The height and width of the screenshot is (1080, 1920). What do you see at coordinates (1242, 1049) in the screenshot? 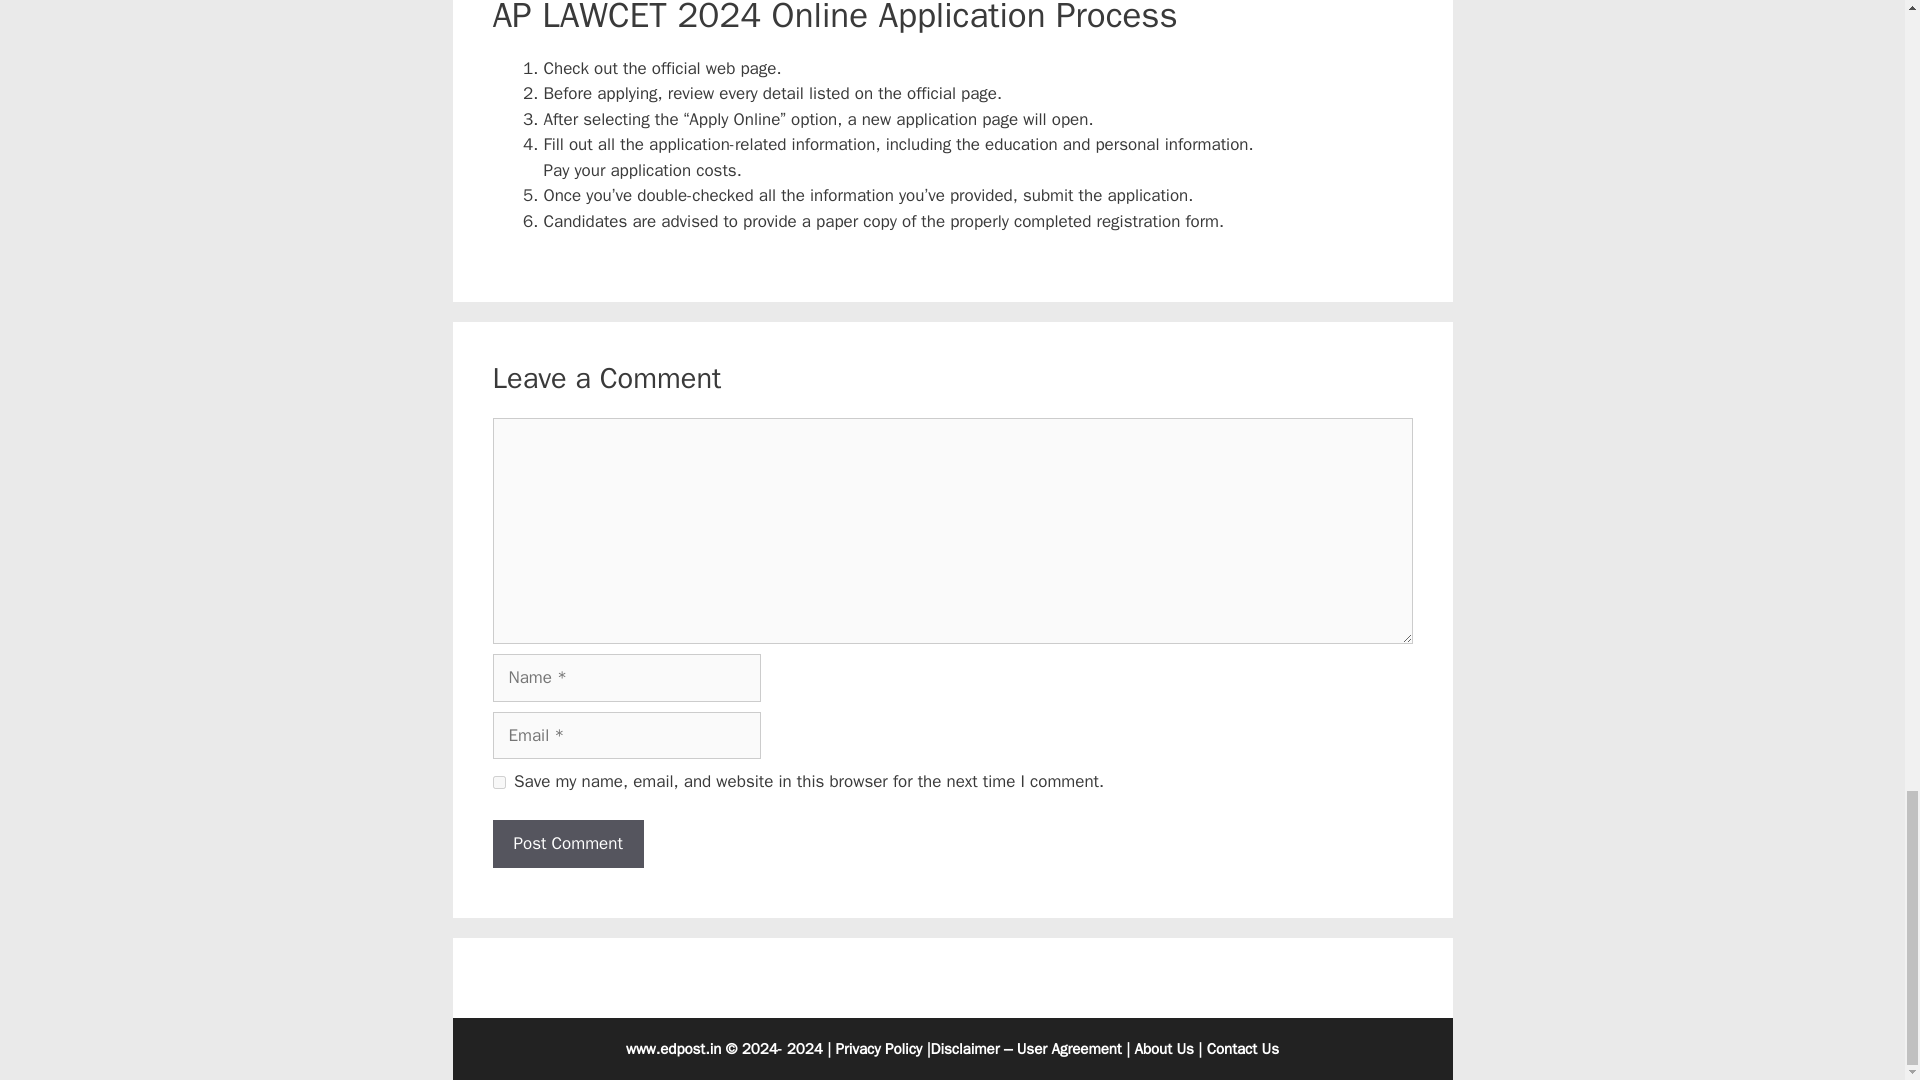
I see `Contact Us` at bounding box center [1242, 1049].